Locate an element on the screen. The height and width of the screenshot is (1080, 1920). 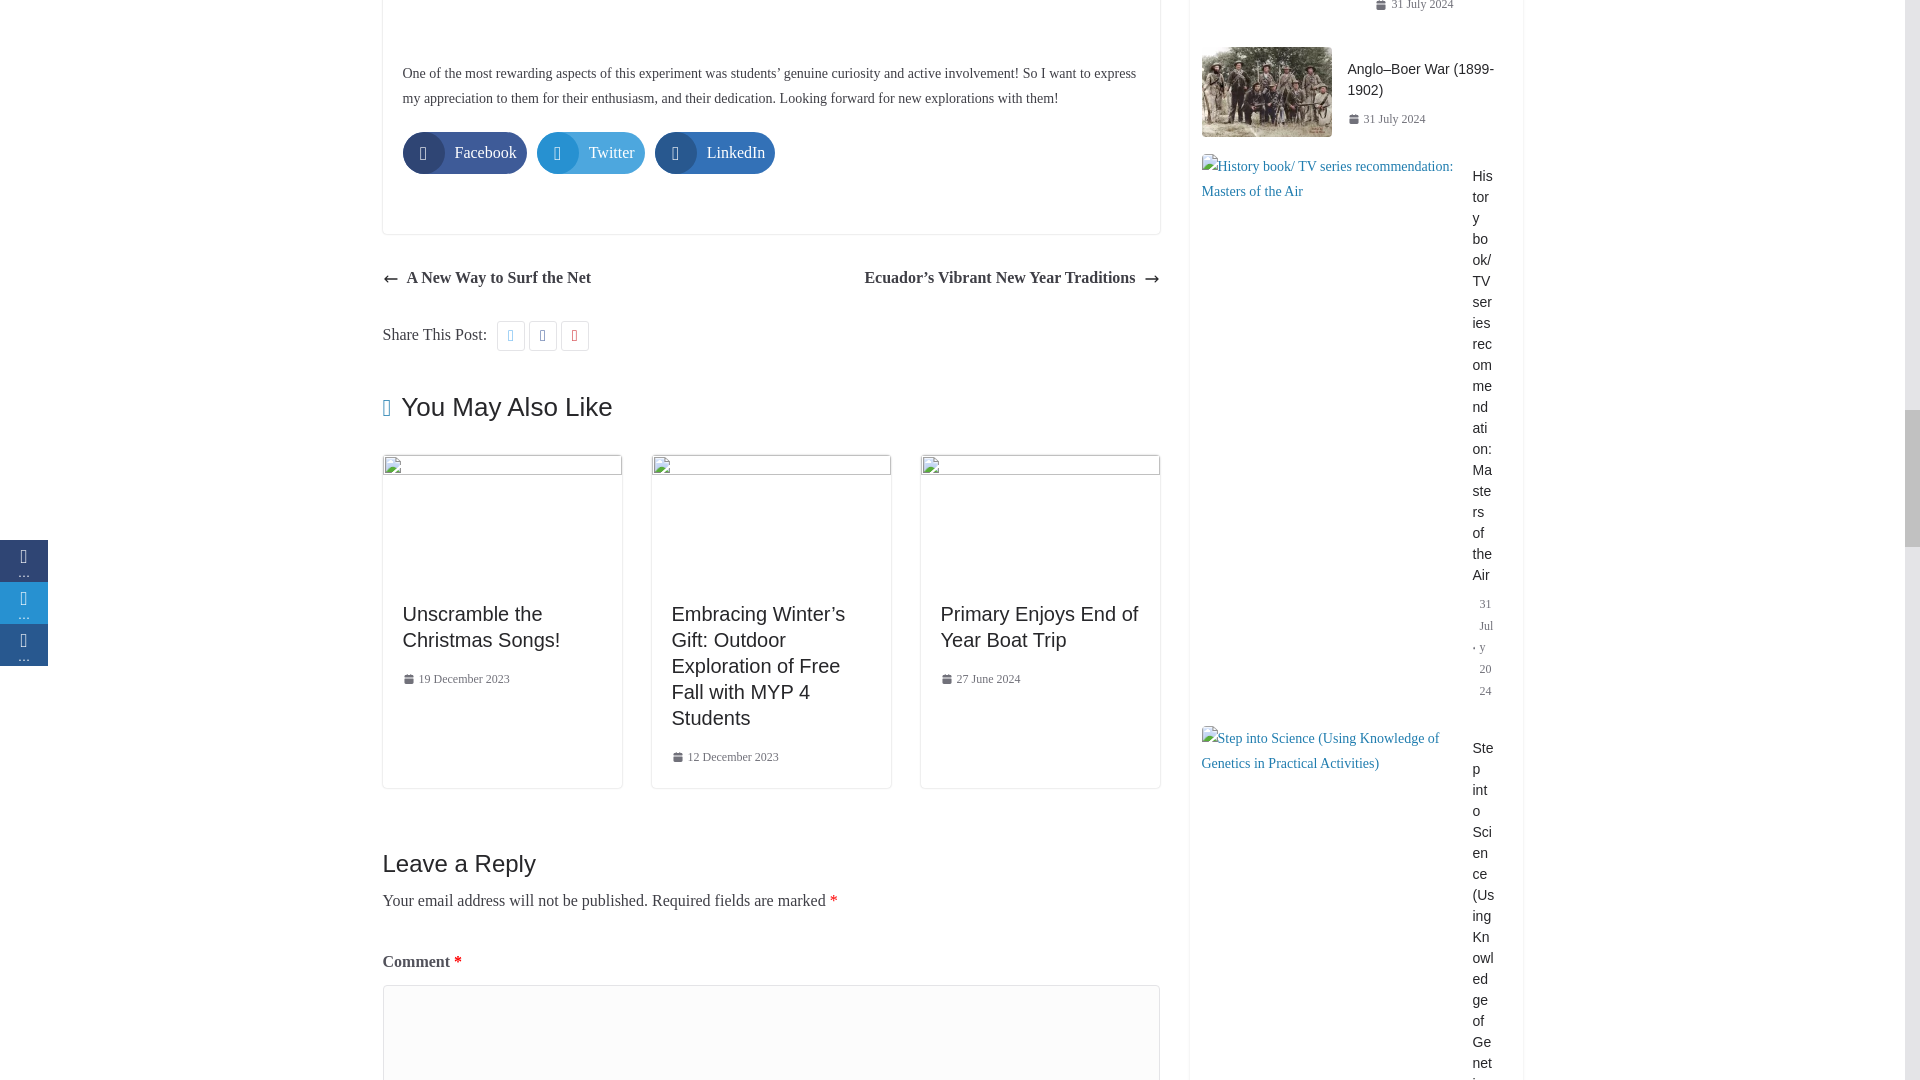
Facebook is located at coordinates (464, 152).